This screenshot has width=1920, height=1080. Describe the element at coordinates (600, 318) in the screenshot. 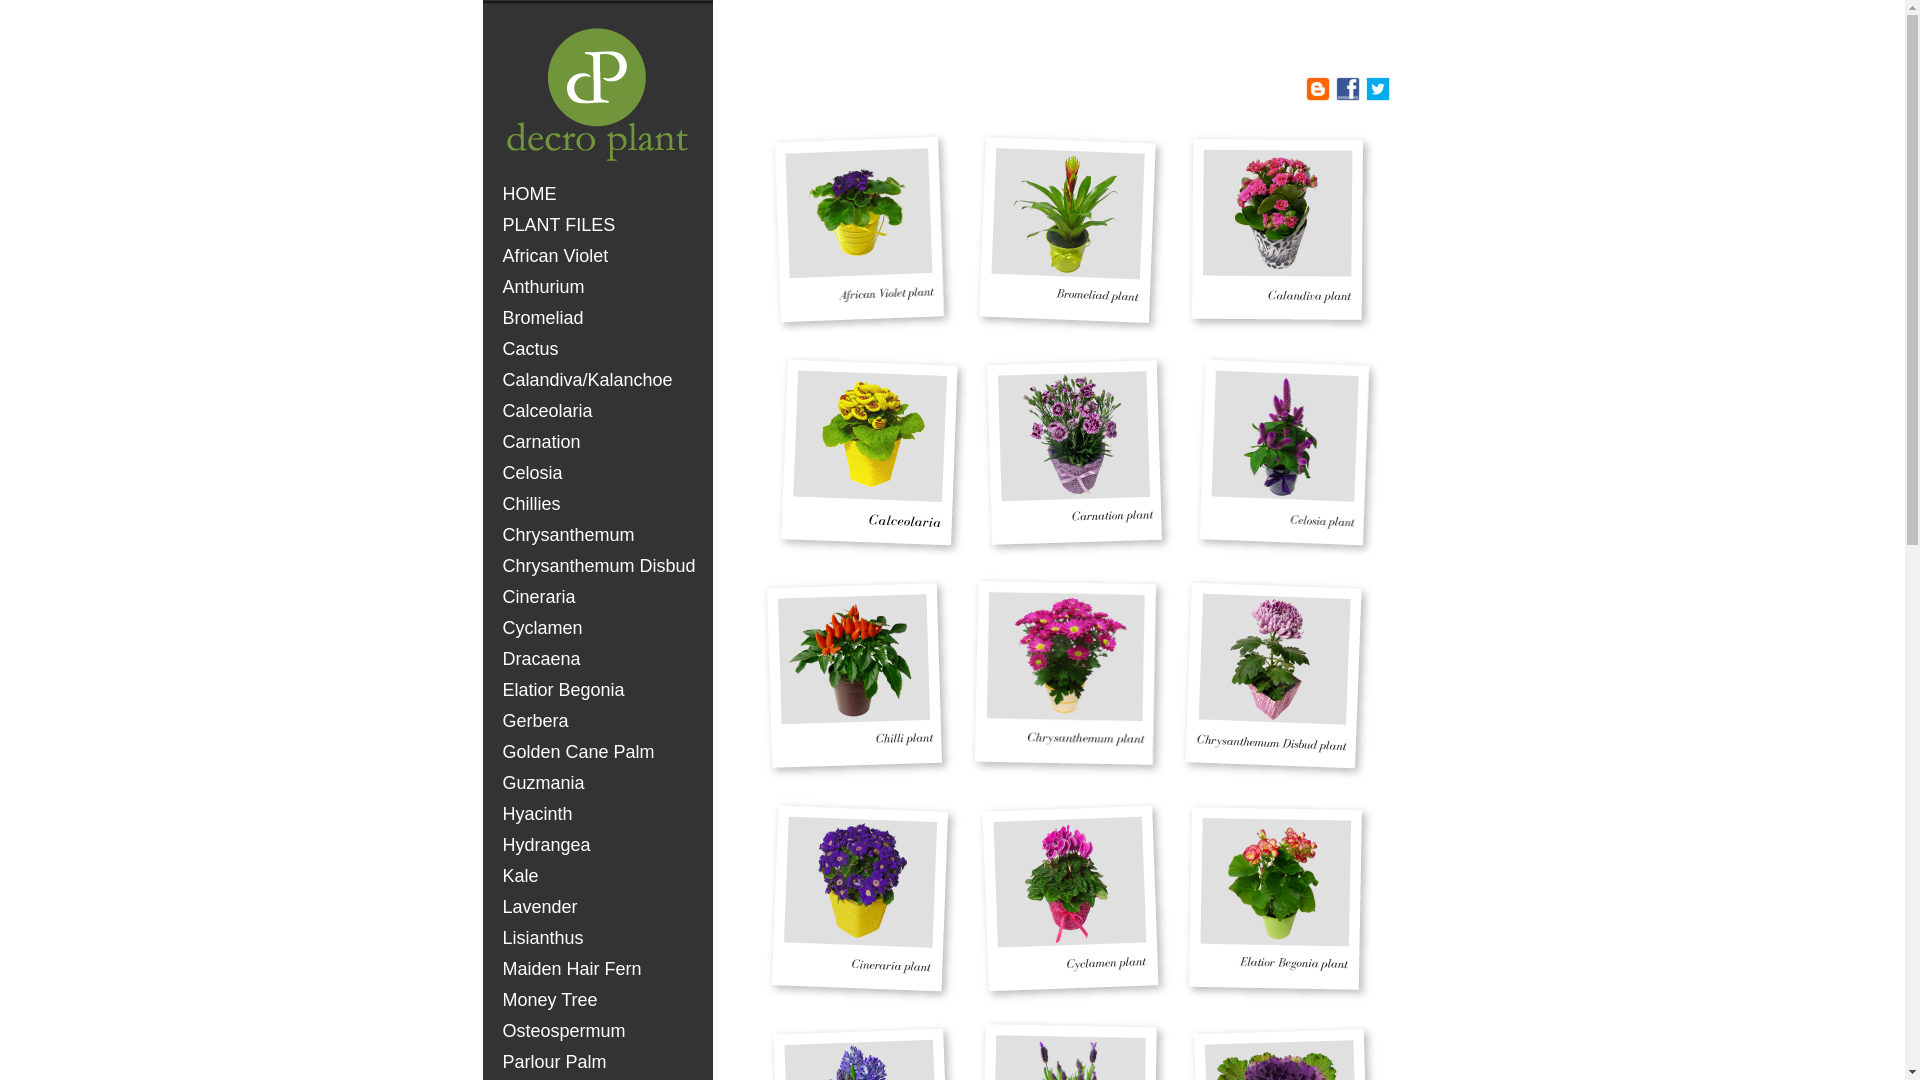

I see `Bromeliad` at that location.